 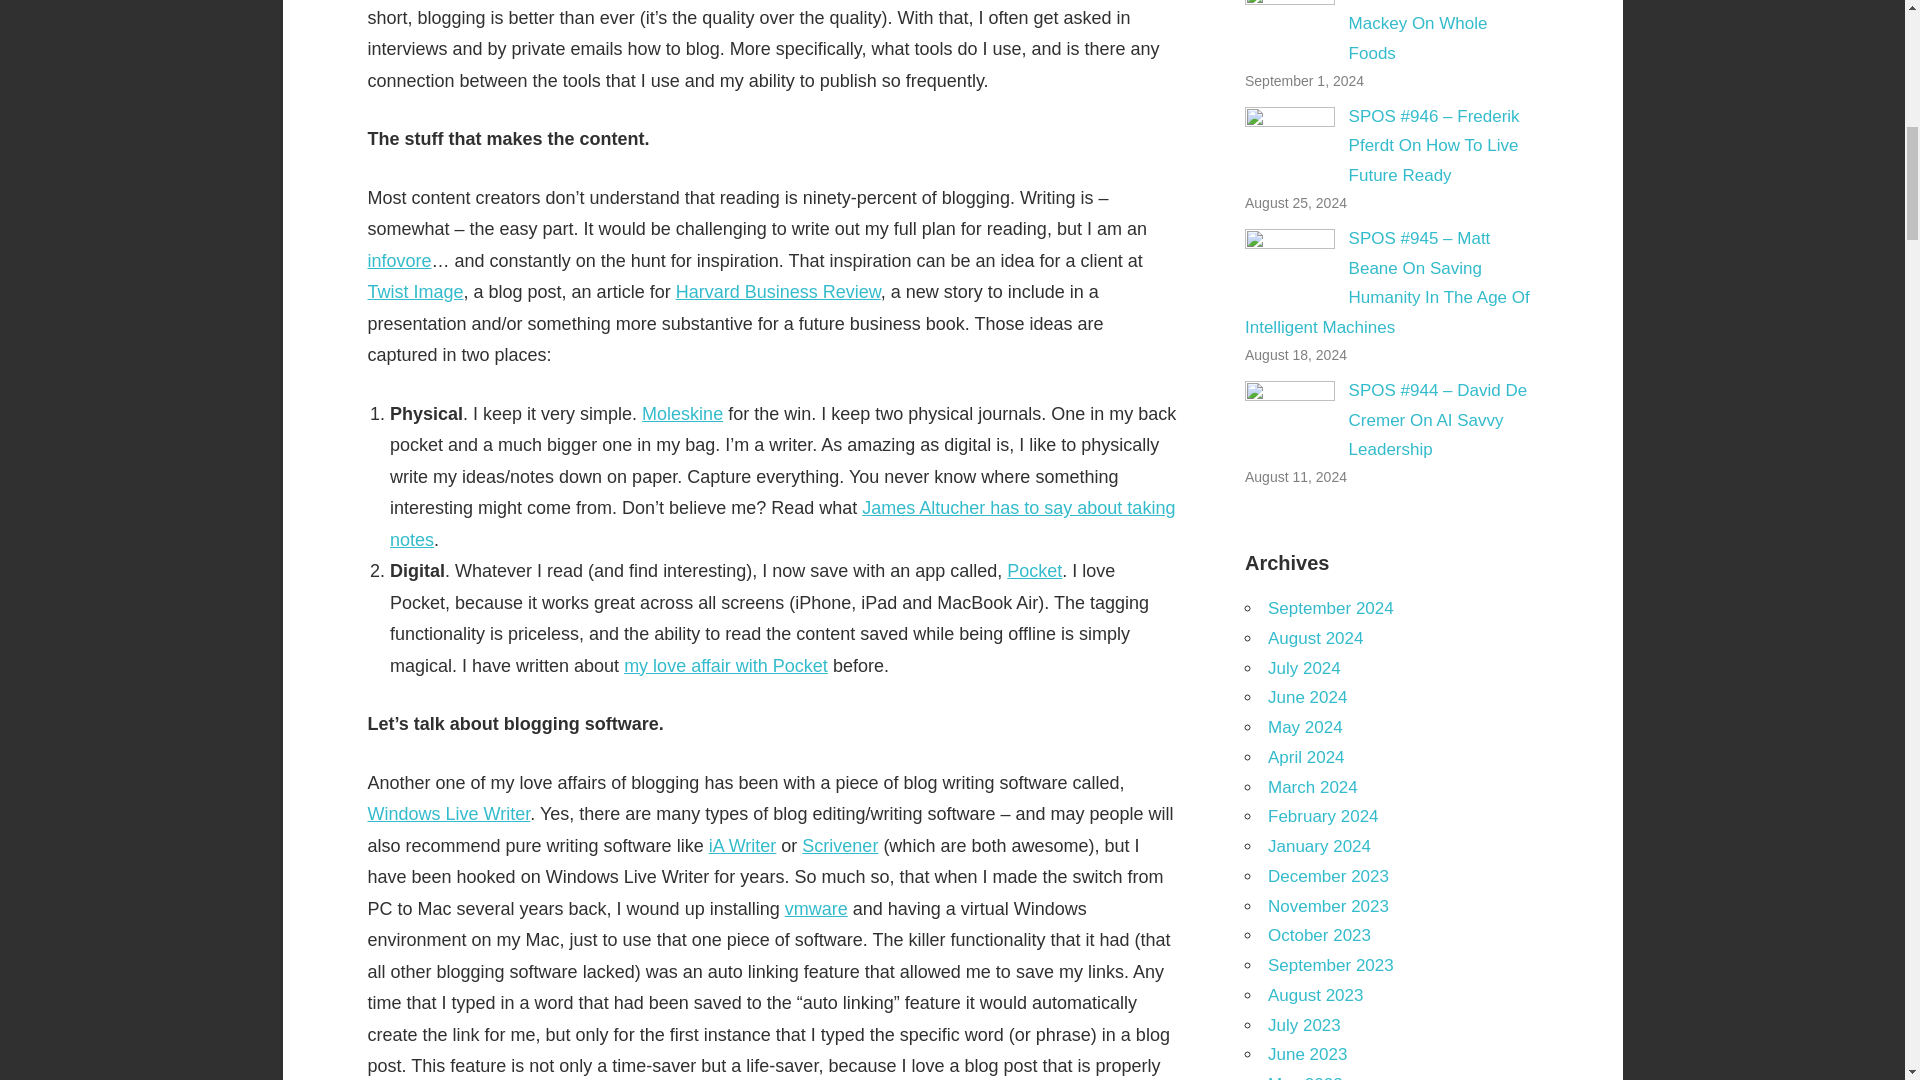 What do you see at coordinates (840, 846) in the screenshot?
I see `Scrivener` at bounding box center [840, 846].